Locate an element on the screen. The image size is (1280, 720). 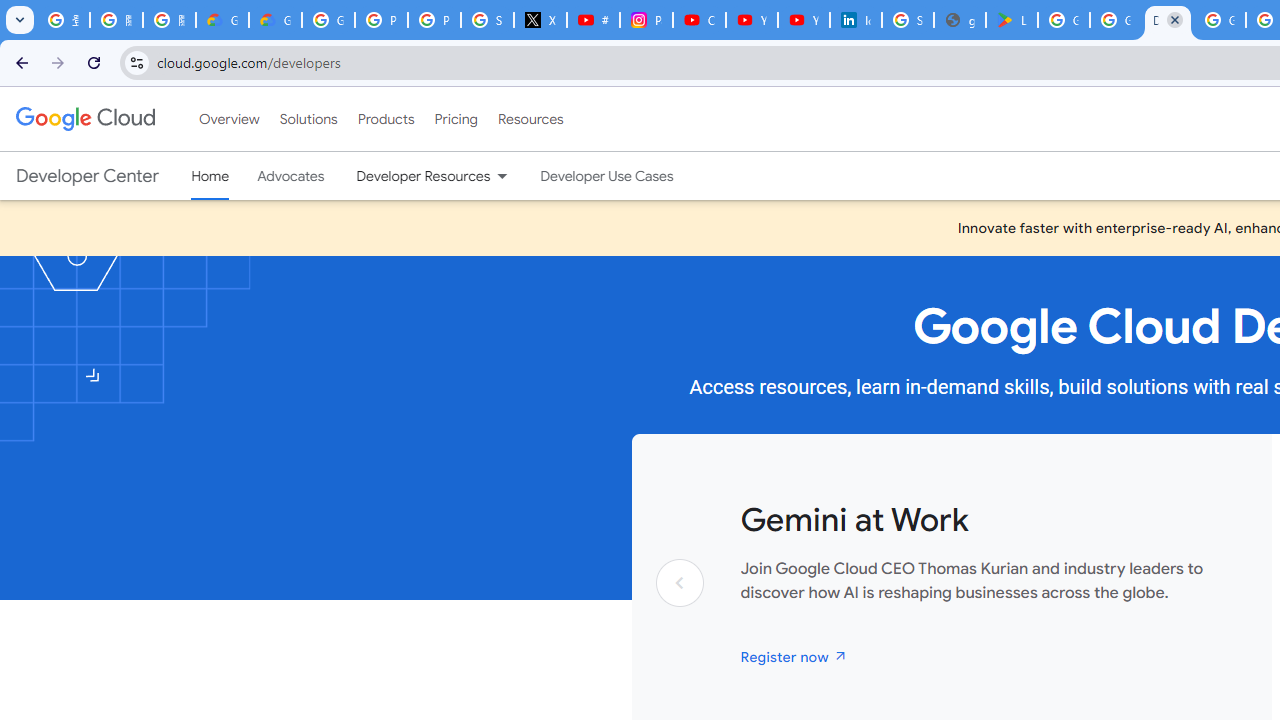
Pricing is located at coordinates (455, 119).